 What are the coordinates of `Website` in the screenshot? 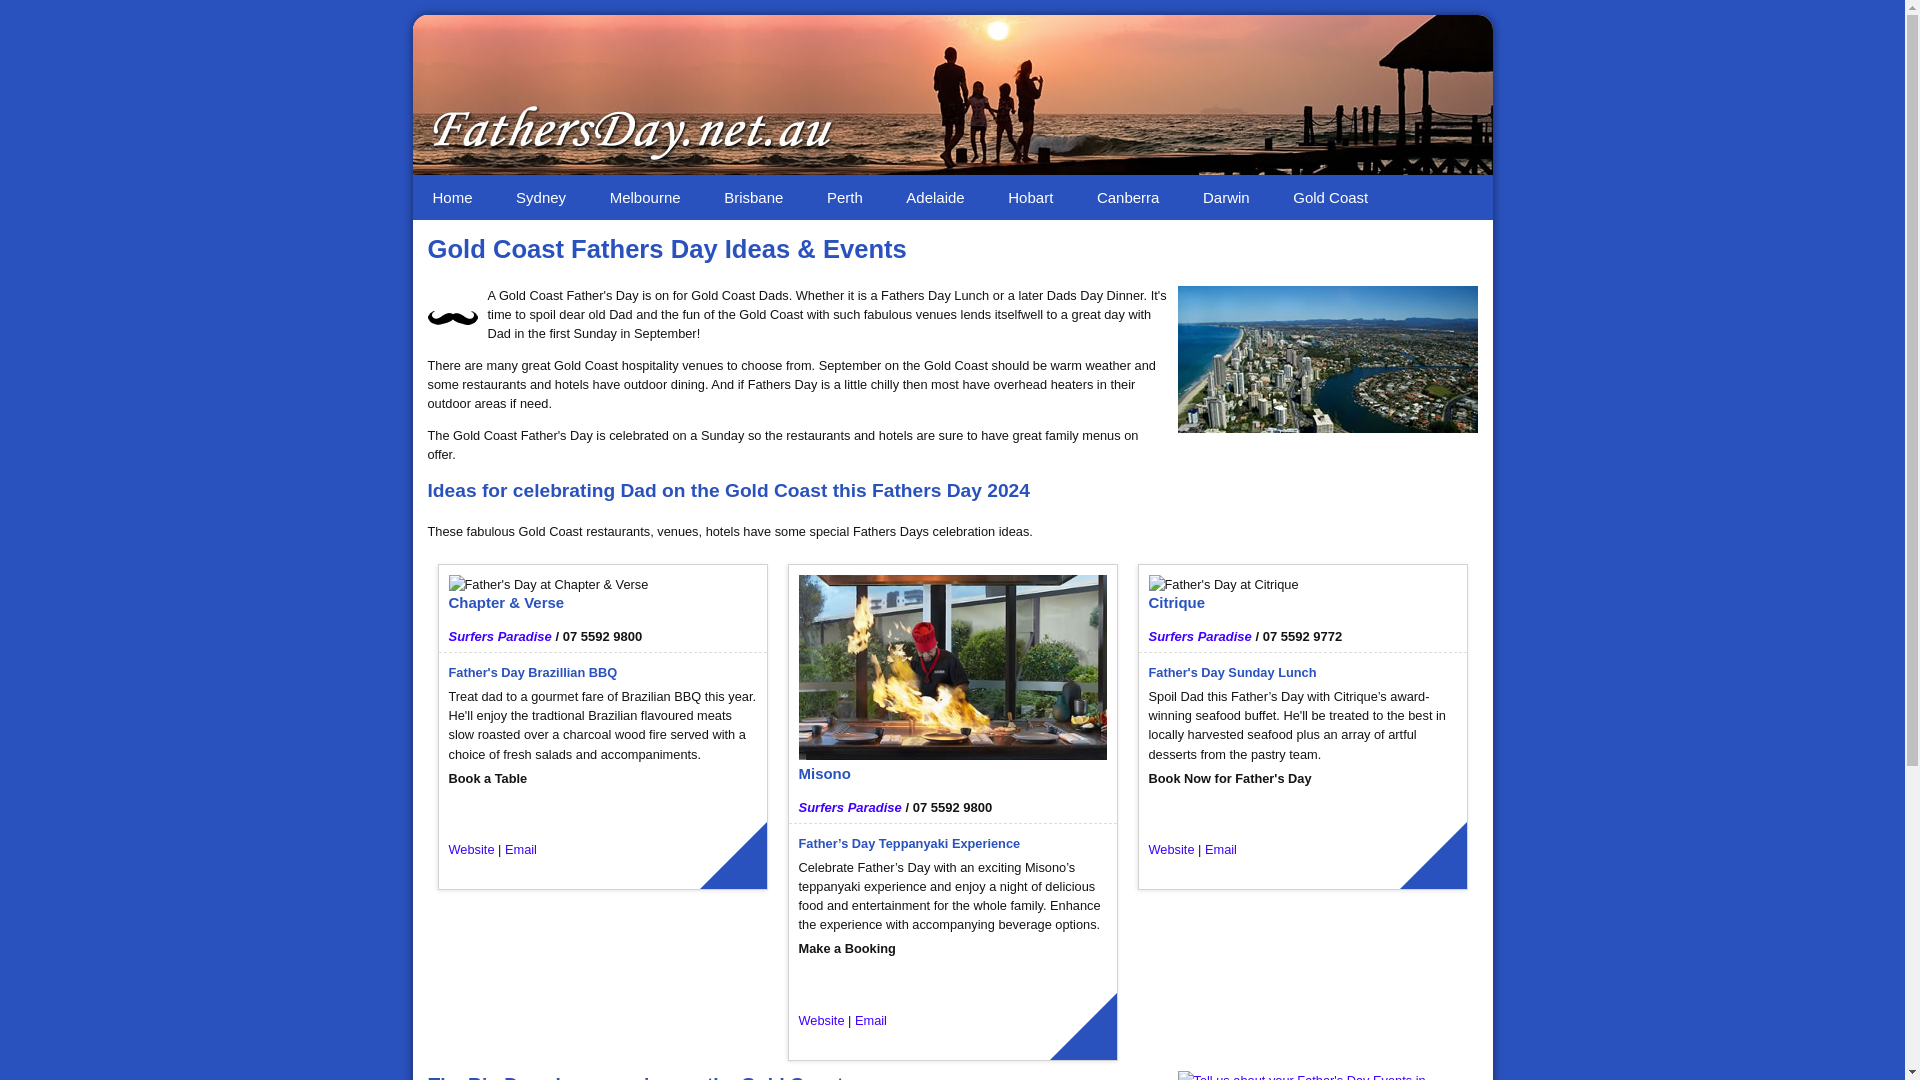 It's located at (821, 1020).